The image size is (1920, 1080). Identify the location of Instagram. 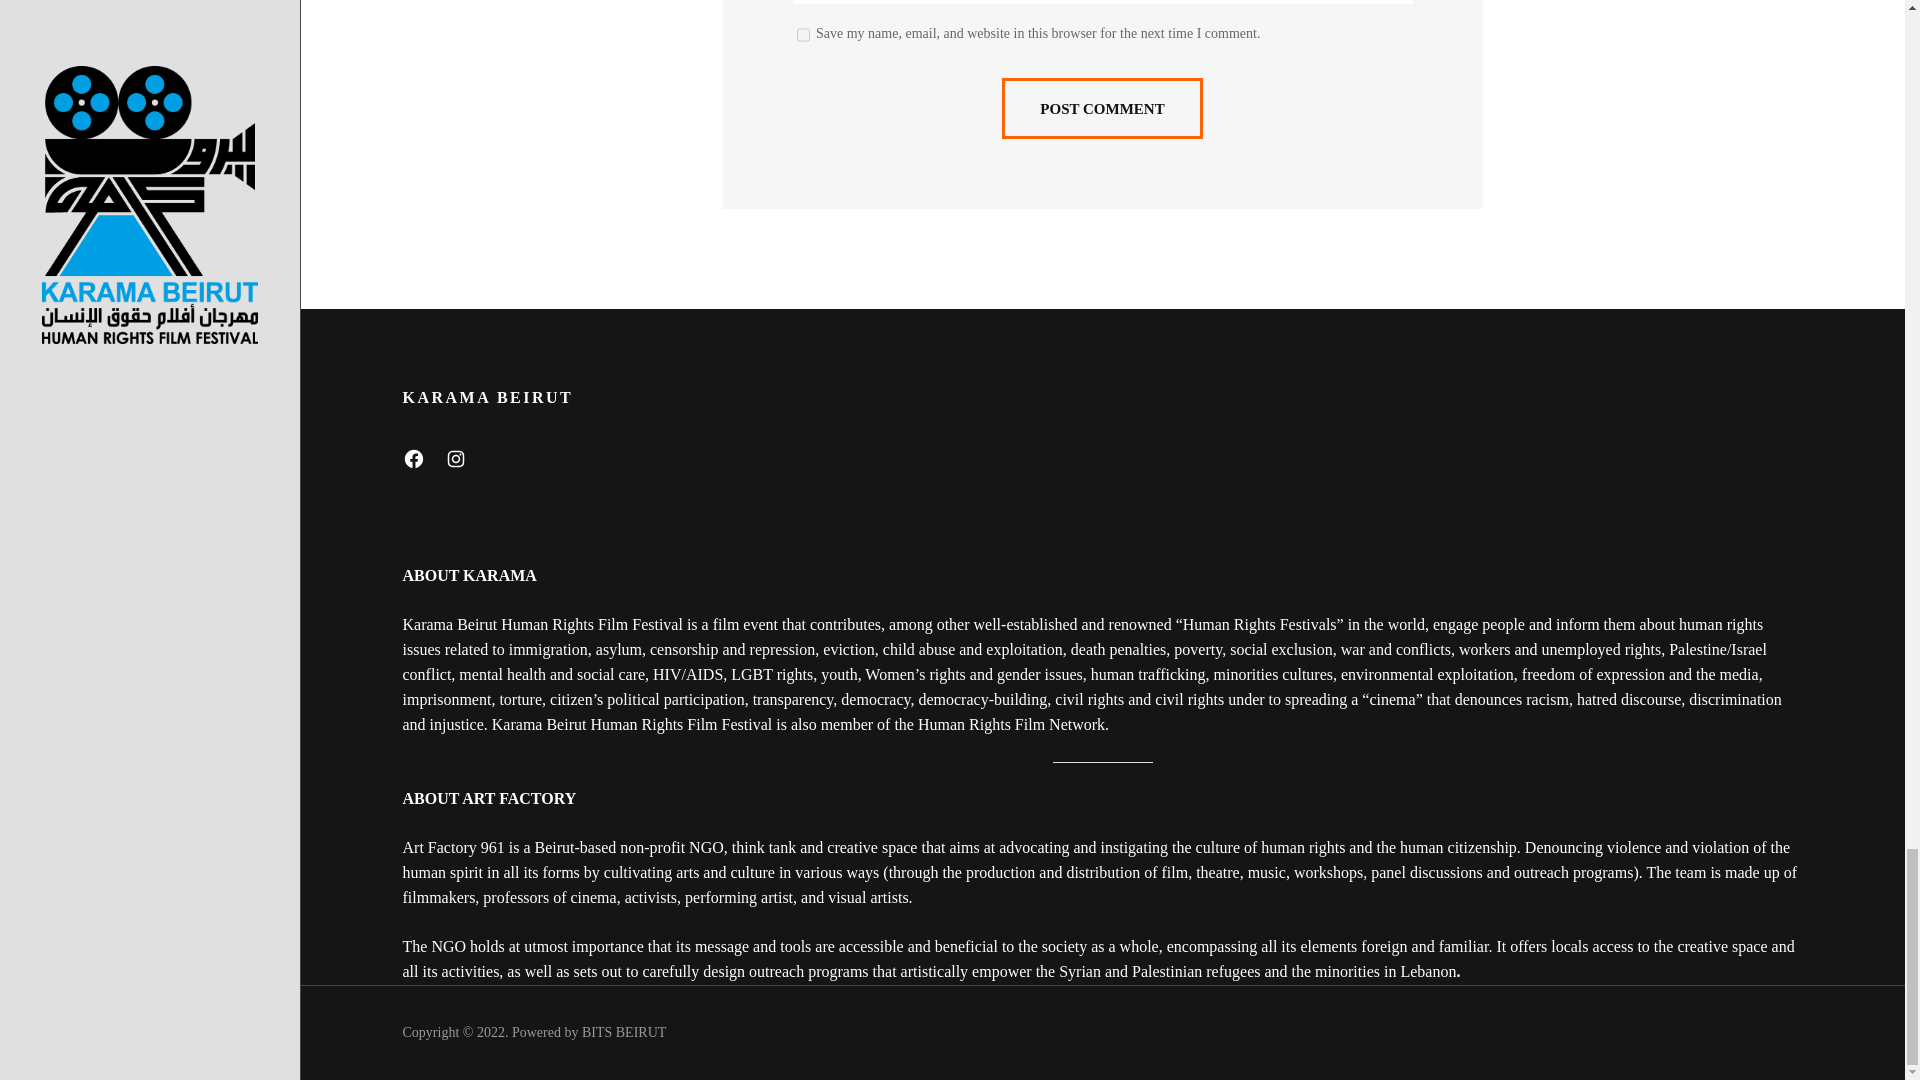
(454, 458).